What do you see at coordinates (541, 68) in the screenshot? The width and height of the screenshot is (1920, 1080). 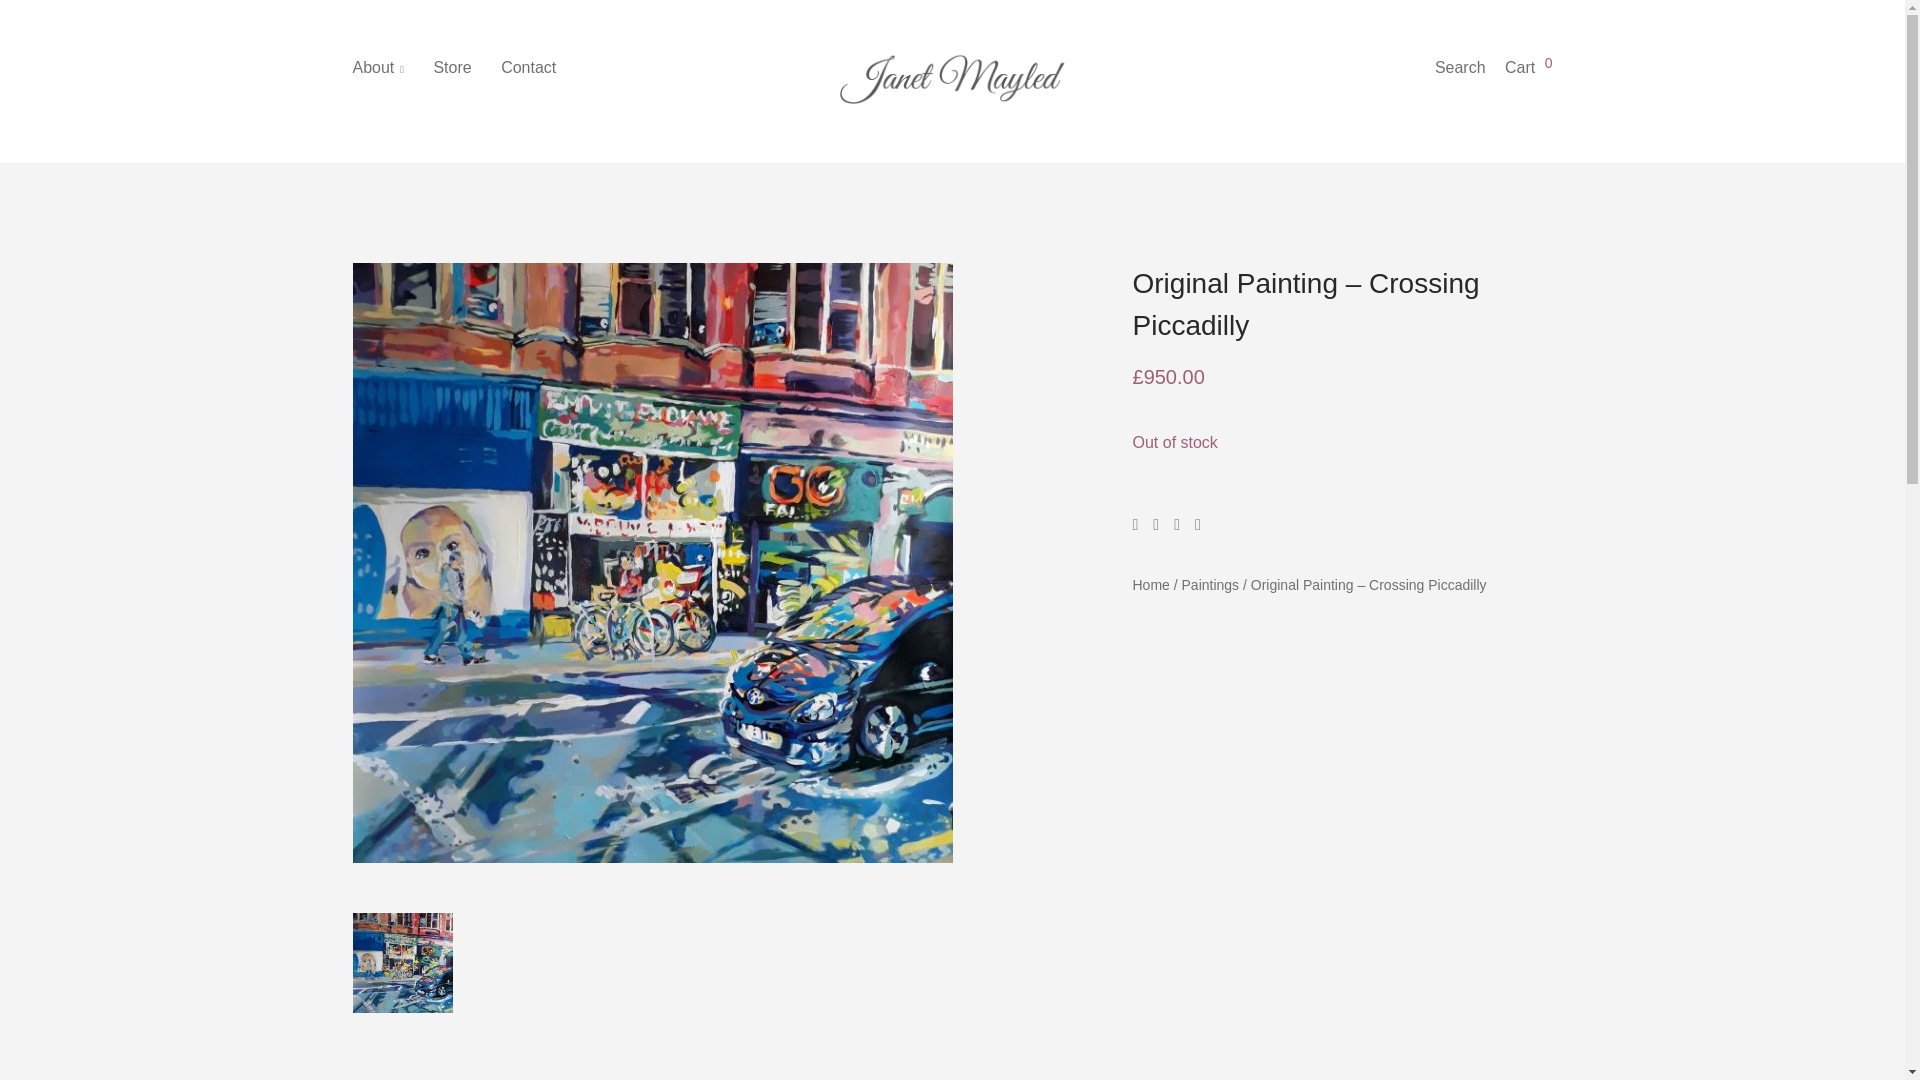 I see `Contact` at bounding box center [541, 68].